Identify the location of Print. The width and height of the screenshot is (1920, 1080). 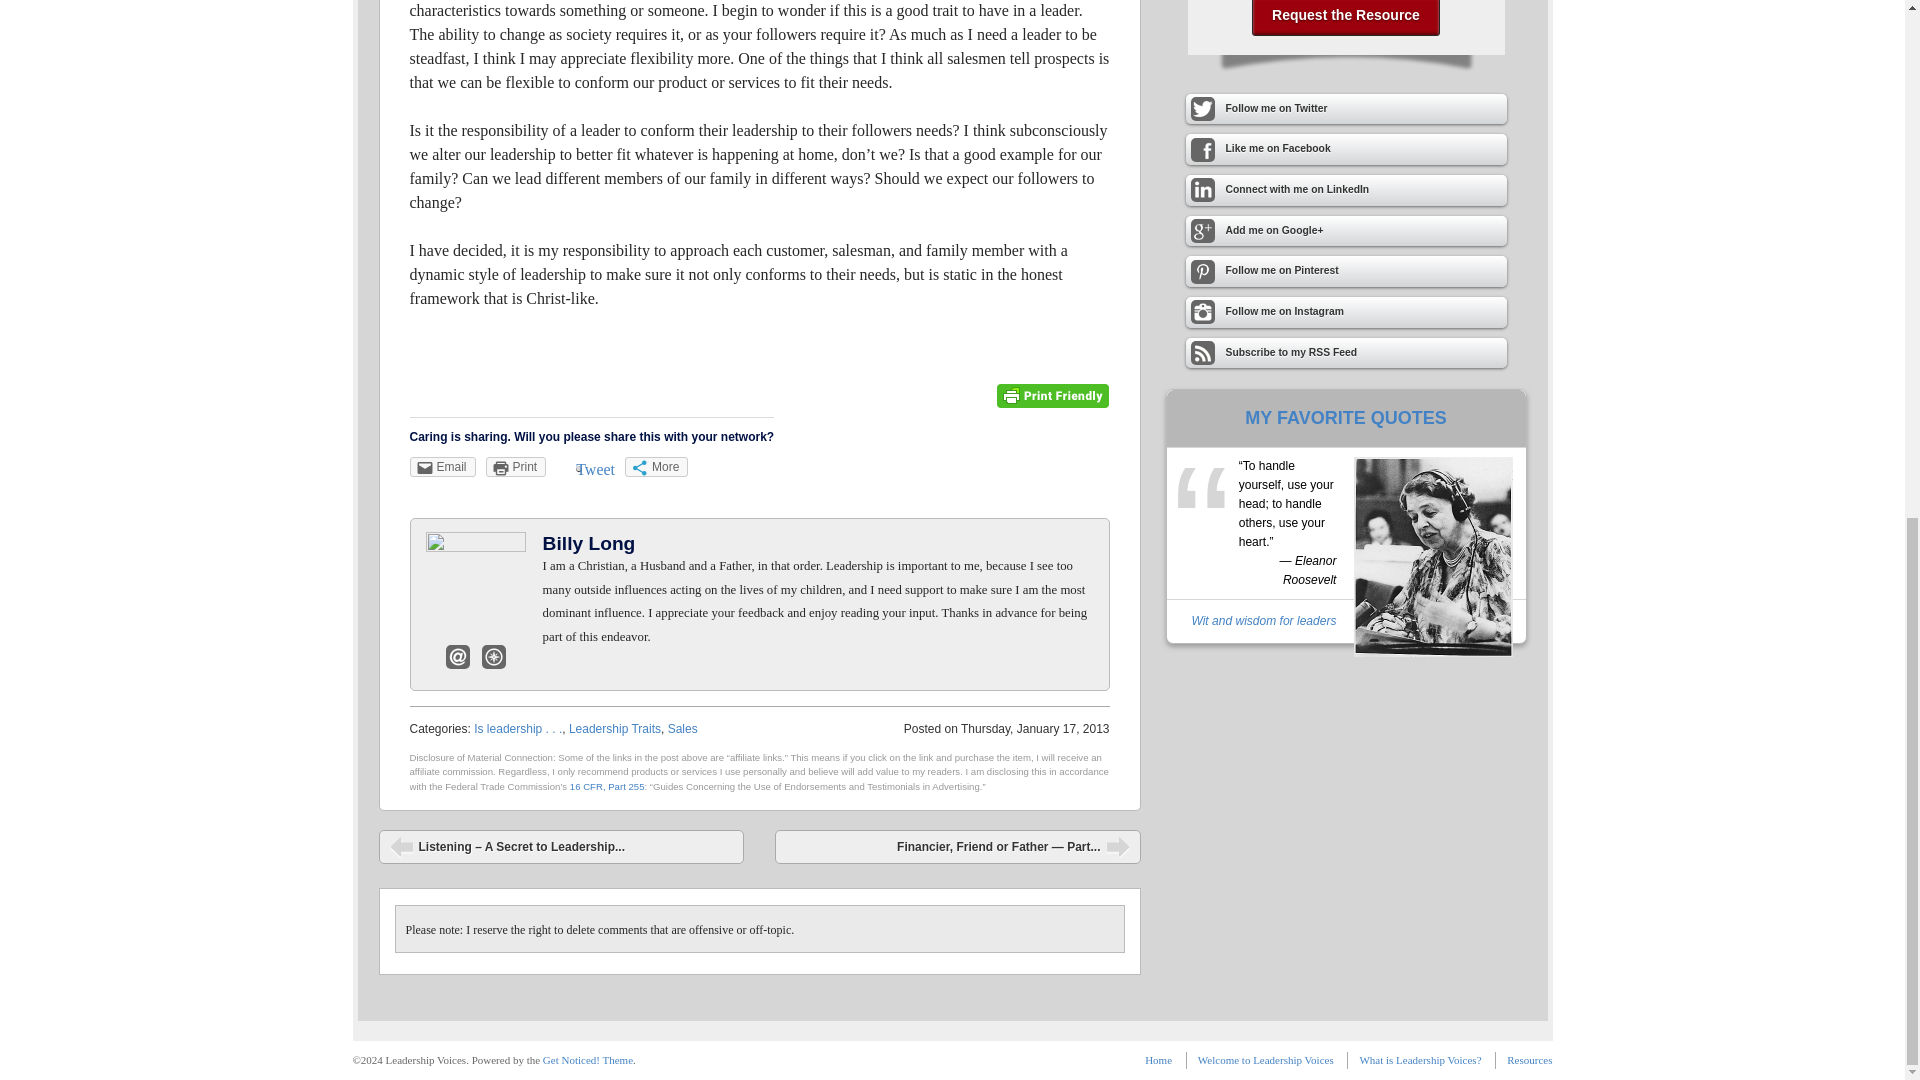
(516, 466).